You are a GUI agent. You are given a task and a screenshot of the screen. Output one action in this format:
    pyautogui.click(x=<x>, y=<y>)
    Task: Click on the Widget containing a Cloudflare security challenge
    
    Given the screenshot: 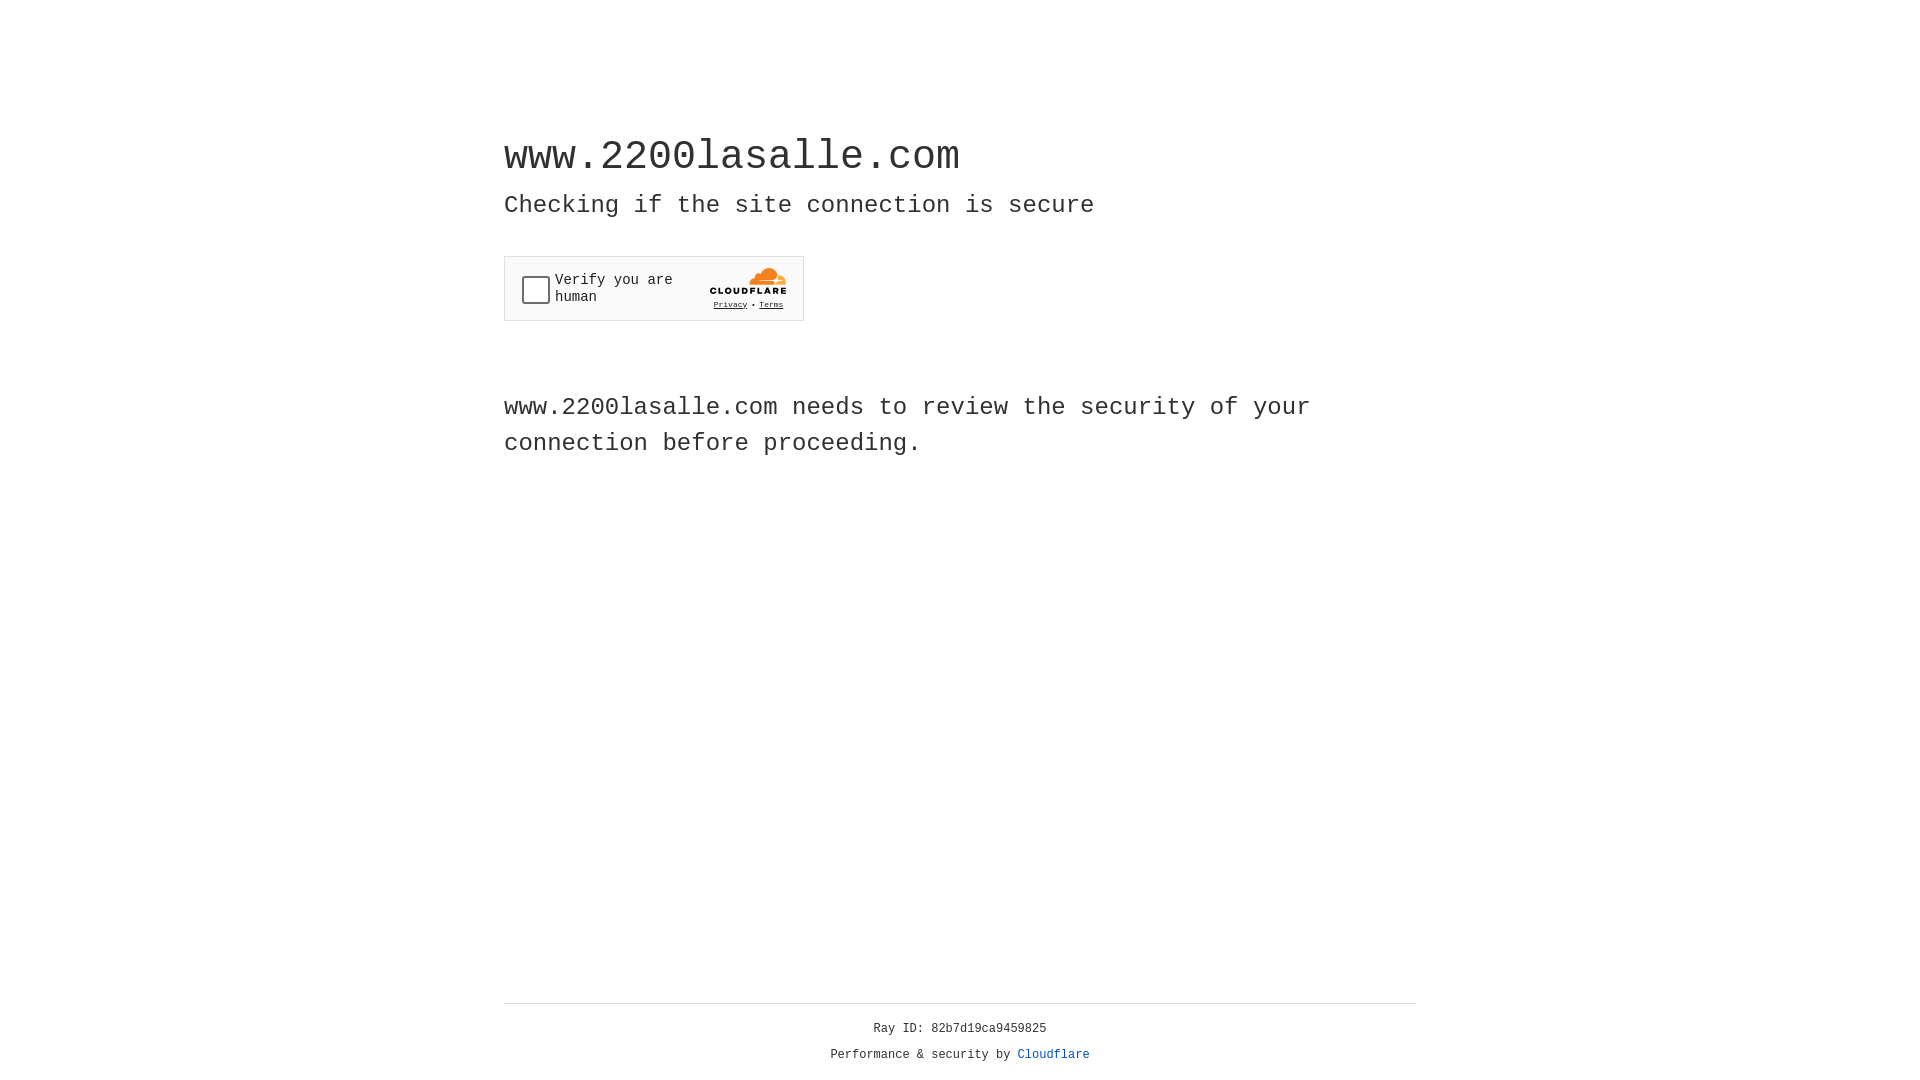 What is the action you would take?
    pyautogui.click(x=654, y=288)
    